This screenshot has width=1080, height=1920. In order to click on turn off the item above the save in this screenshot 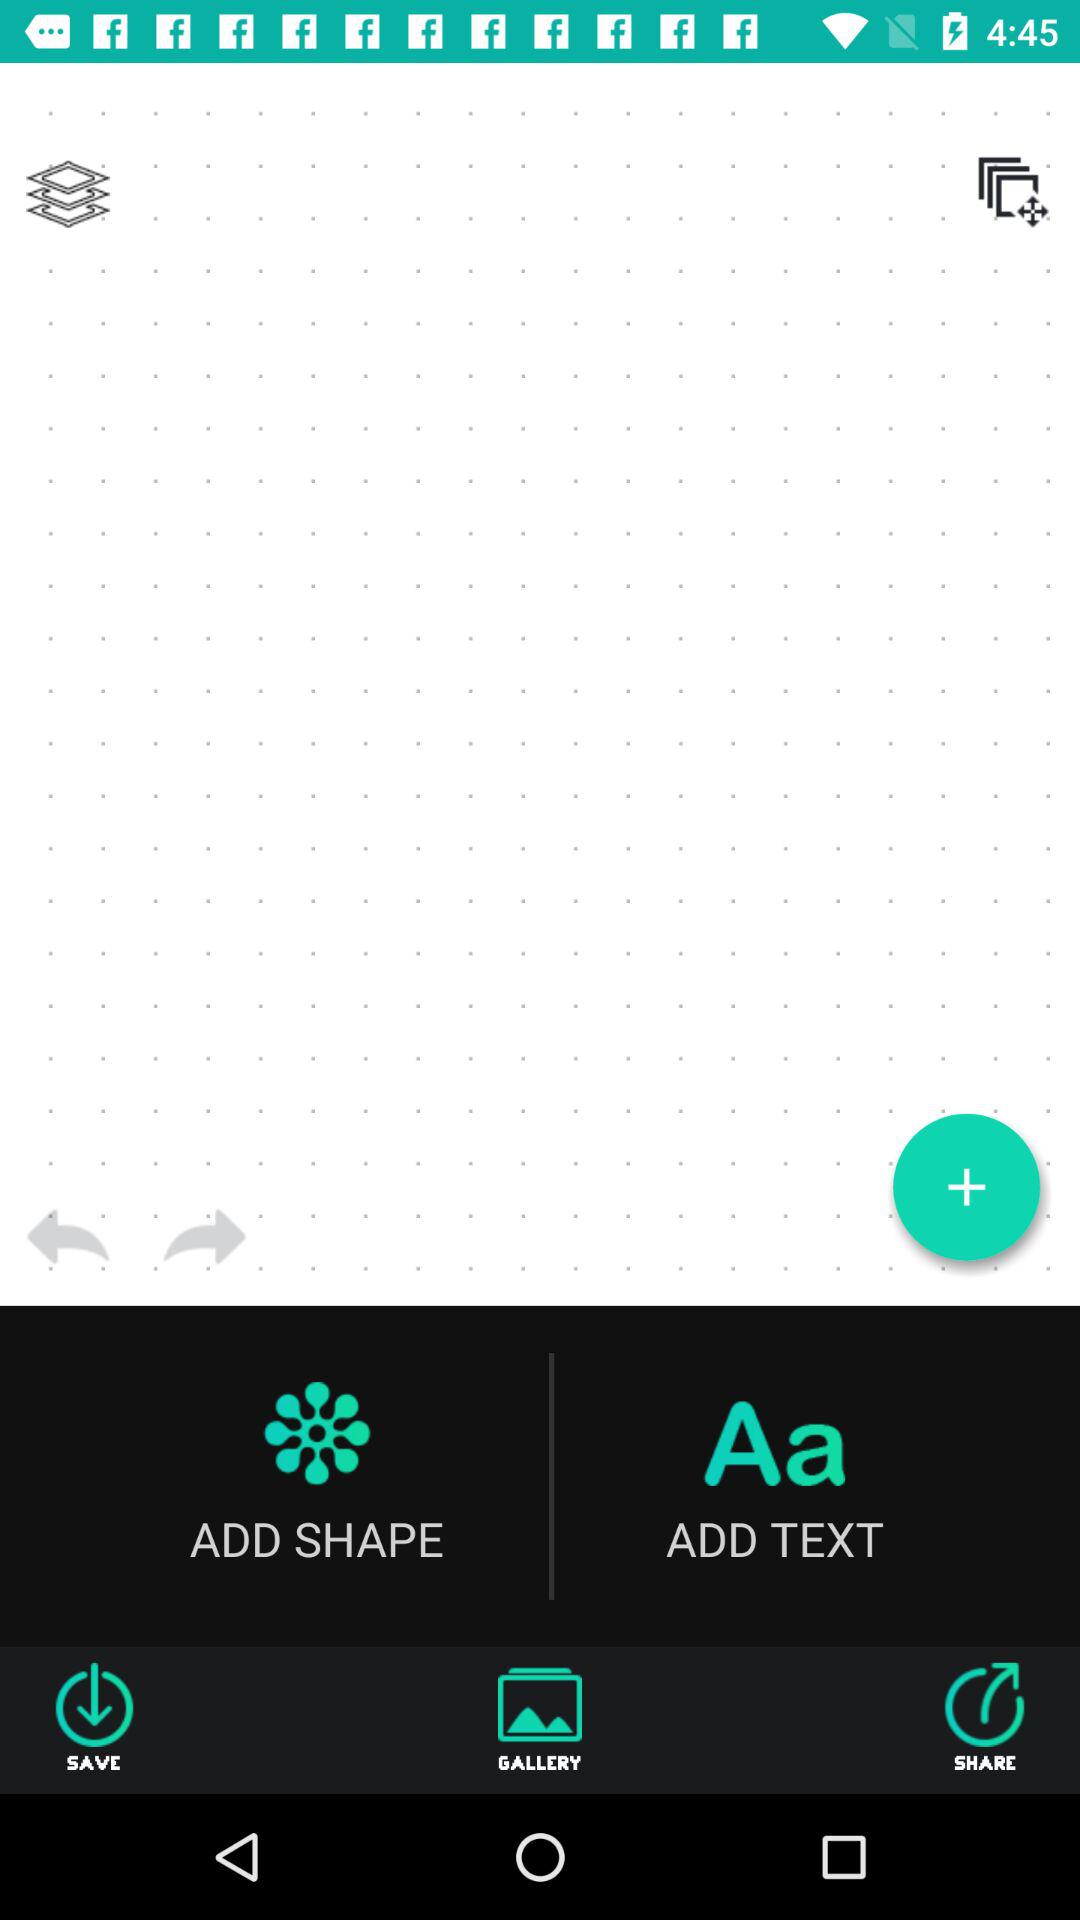, I will do `click(68, 1237)`.